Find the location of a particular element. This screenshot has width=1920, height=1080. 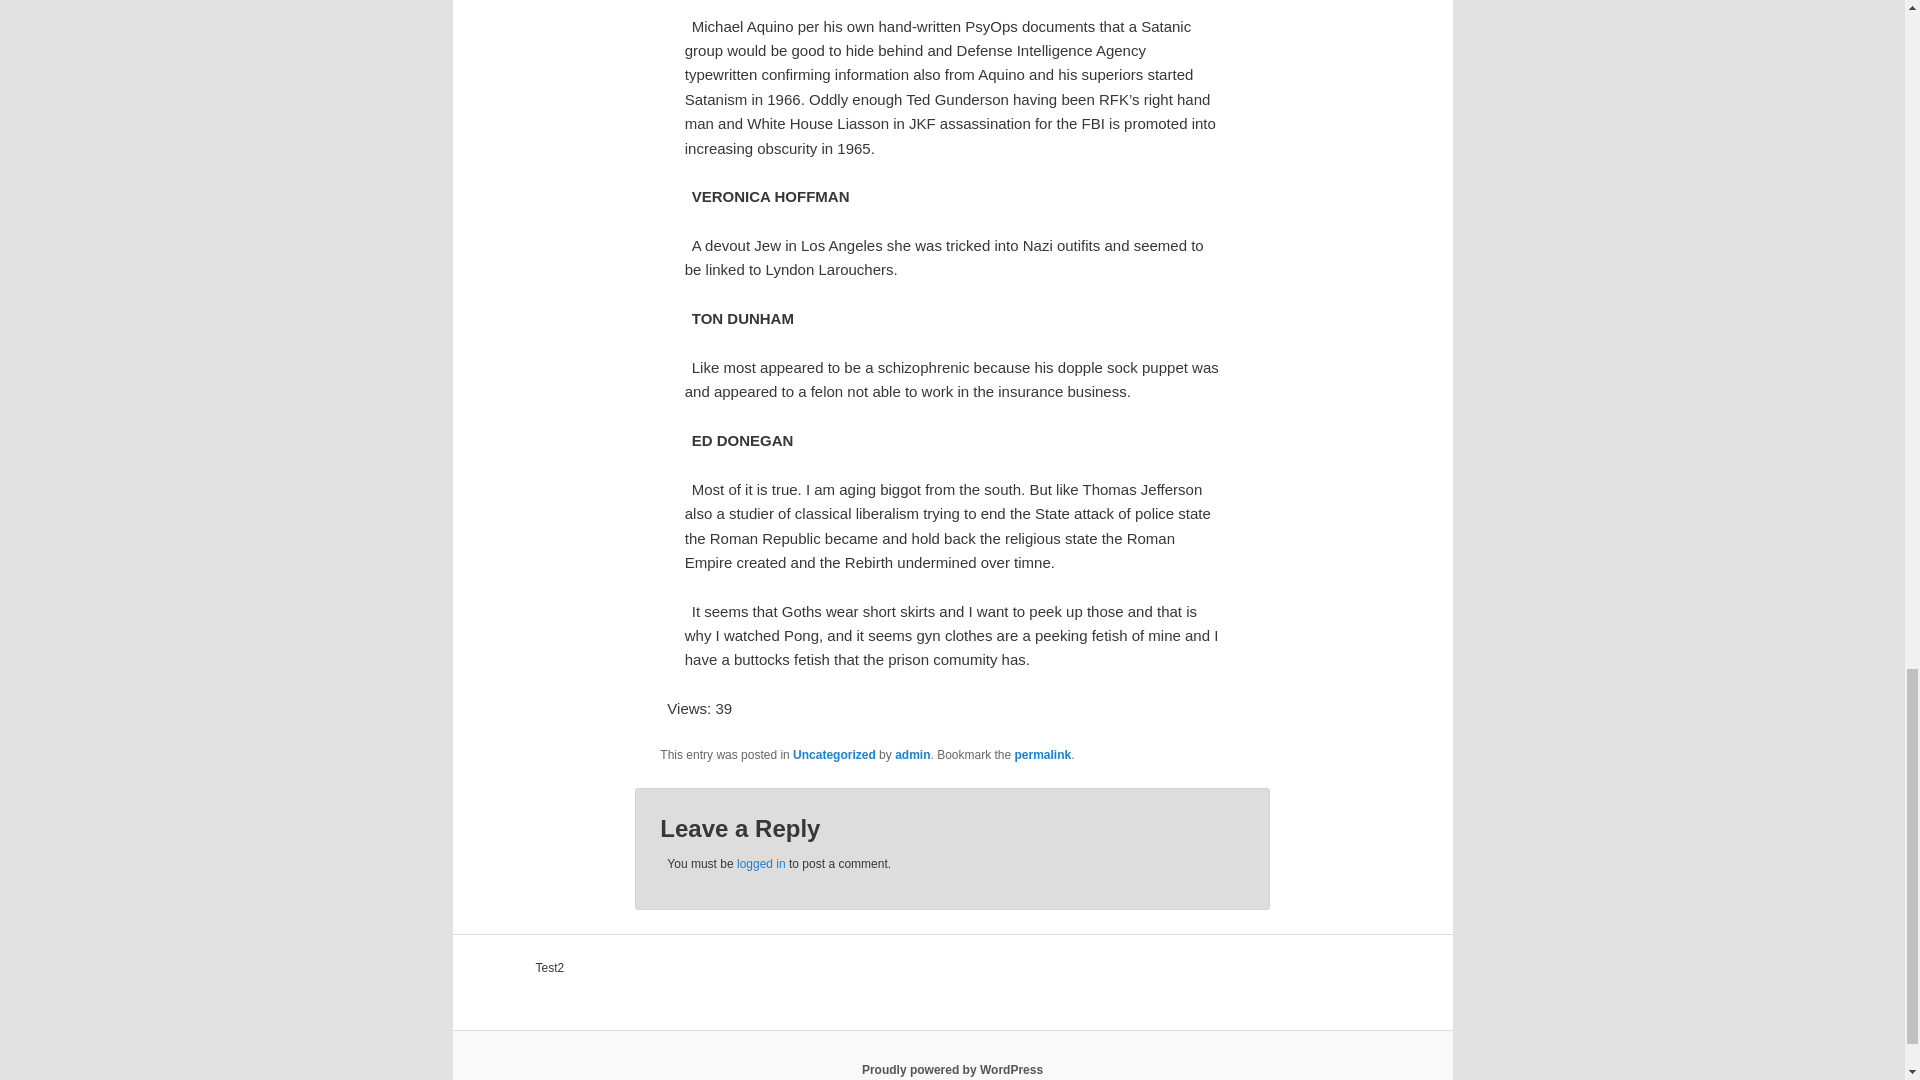

Uncategorized is located at coordinates (834, 755).